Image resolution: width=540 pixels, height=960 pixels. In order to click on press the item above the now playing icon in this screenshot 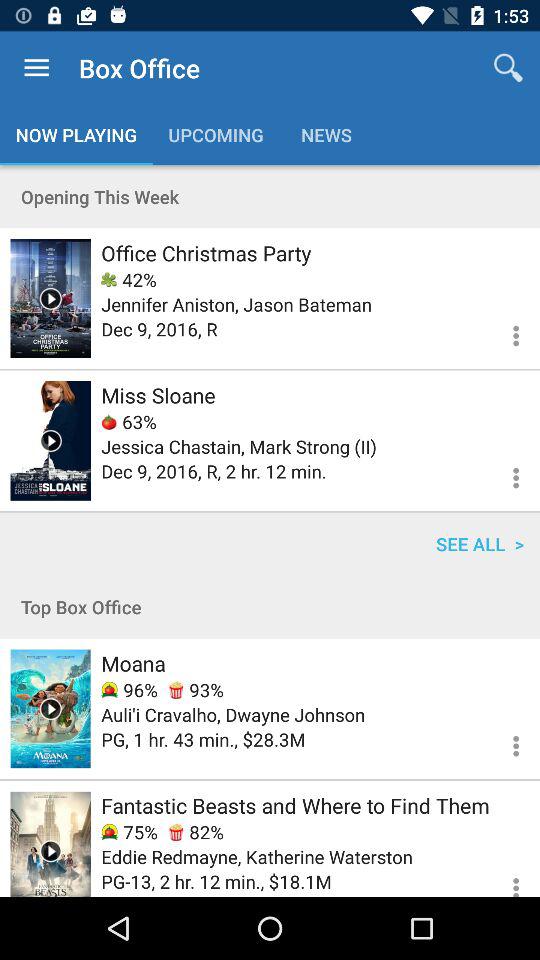, I will do `click(36, 68)`.